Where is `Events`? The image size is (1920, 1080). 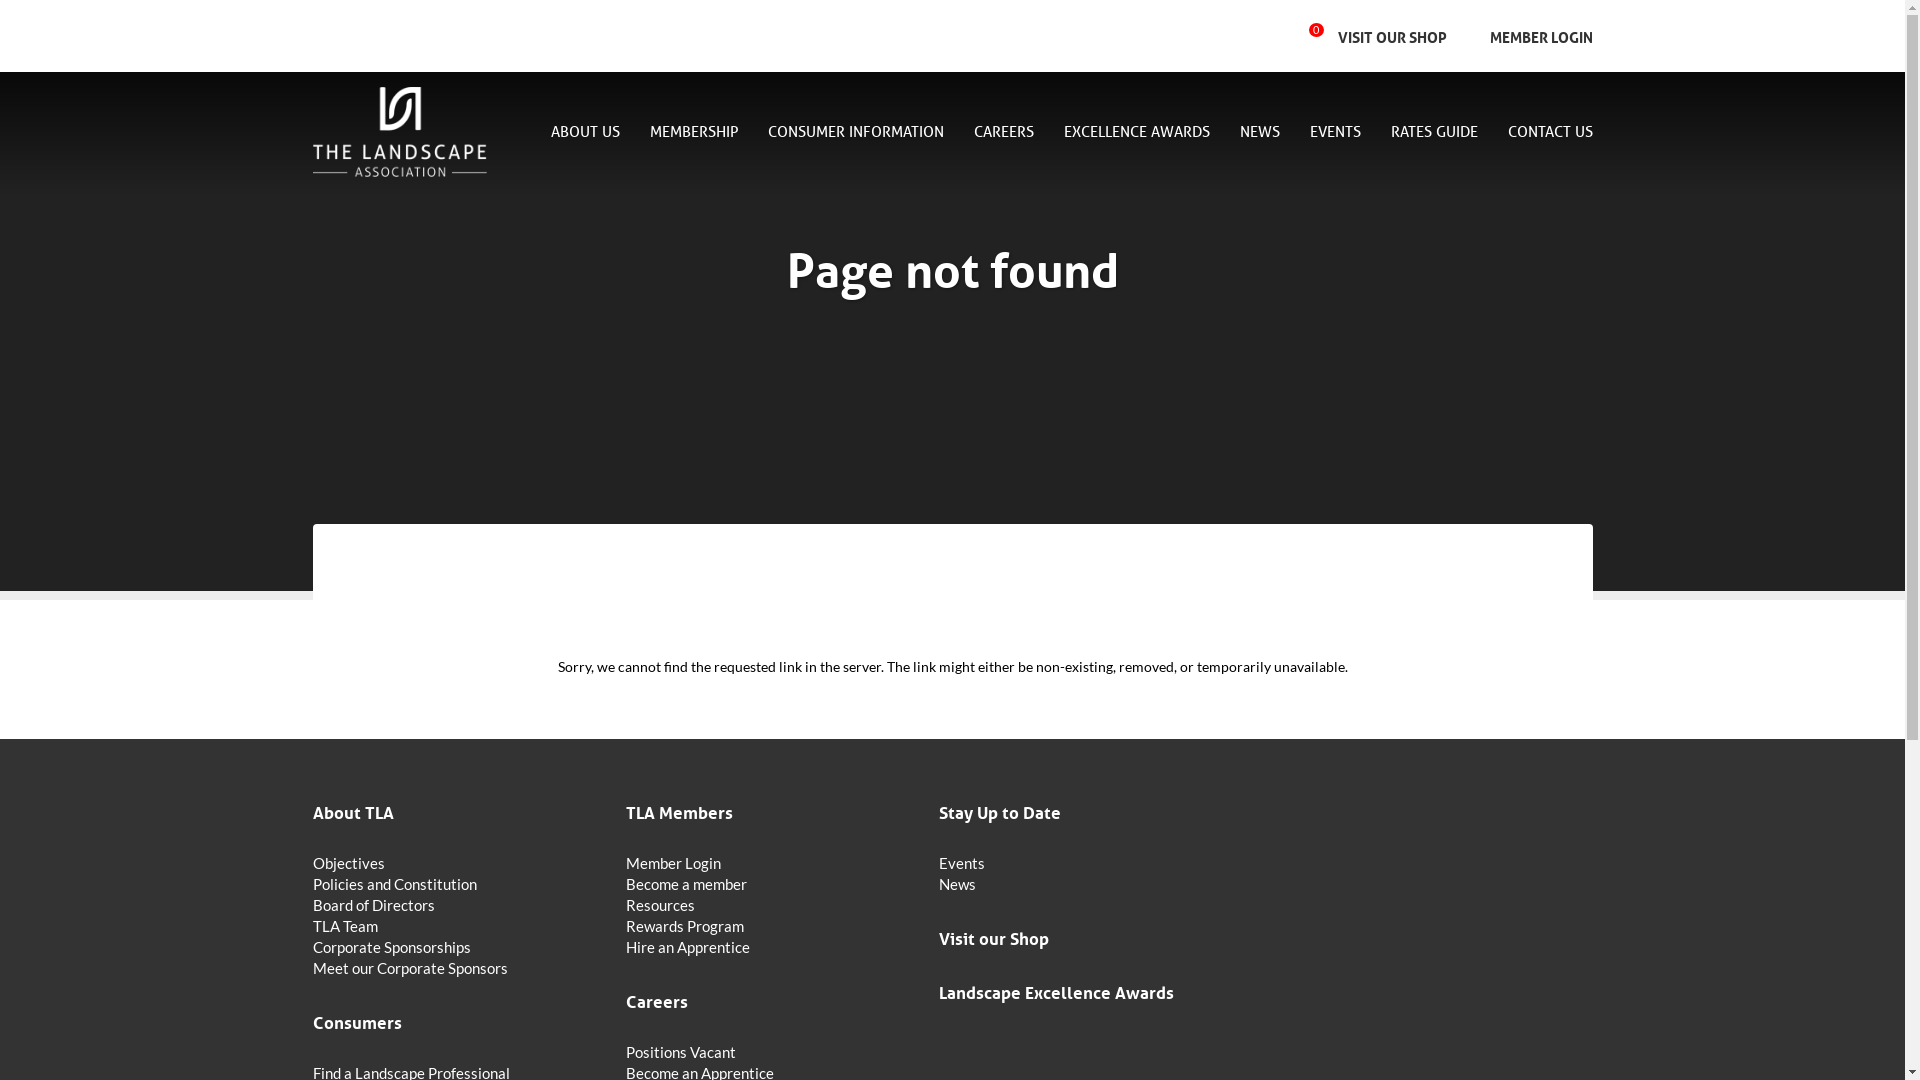
Events is located at coordinates (1083, 864).